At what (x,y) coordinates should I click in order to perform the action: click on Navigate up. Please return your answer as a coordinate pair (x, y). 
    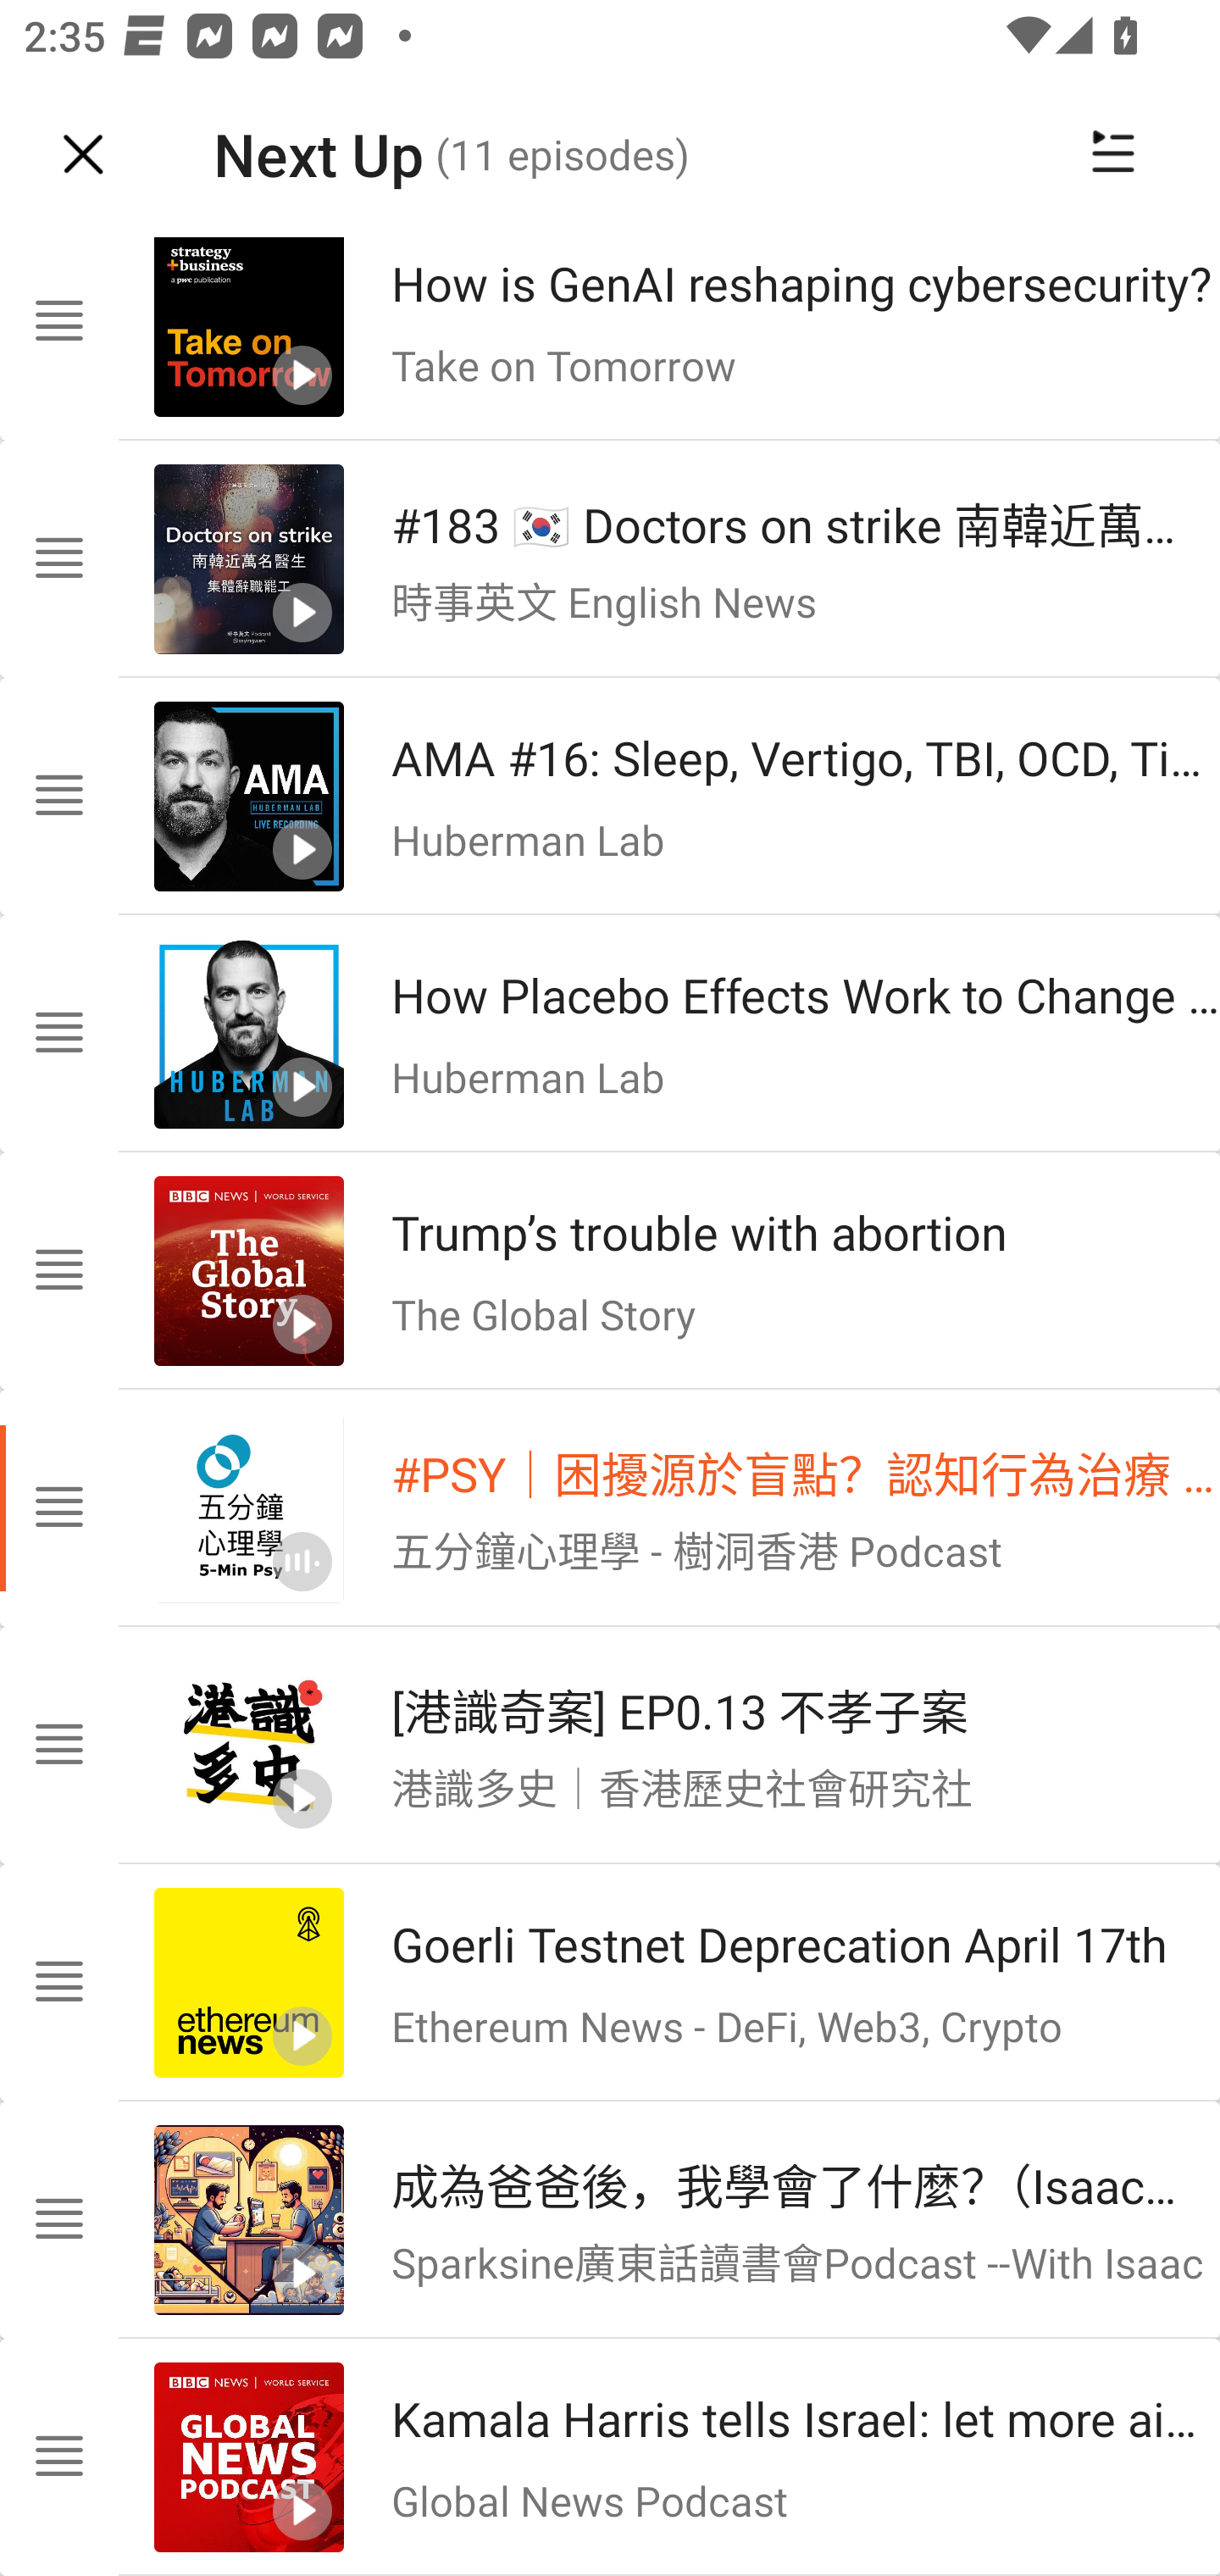
    Looking at the image, I should click on (83, 154).